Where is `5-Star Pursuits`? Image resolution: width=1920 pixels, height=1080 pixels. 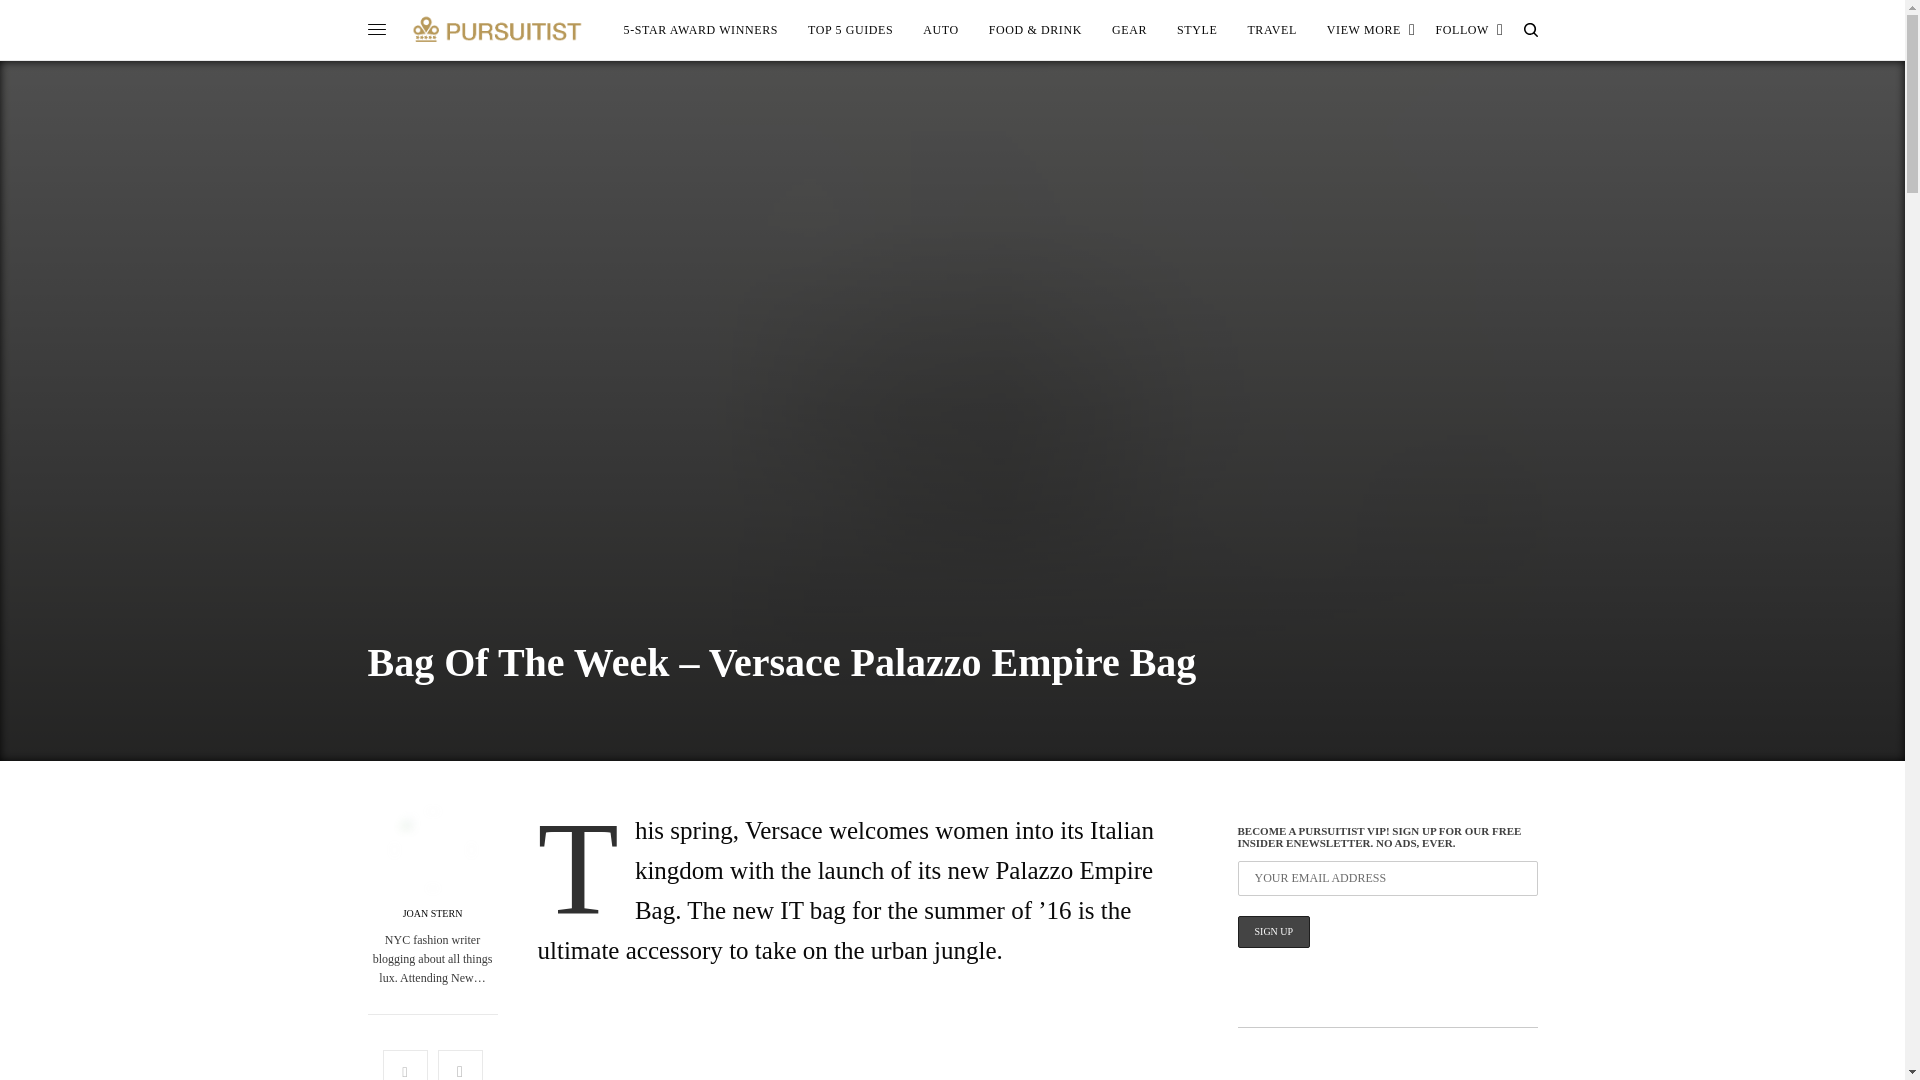
5-Star Pursuits is located at coordinates (702, 30).